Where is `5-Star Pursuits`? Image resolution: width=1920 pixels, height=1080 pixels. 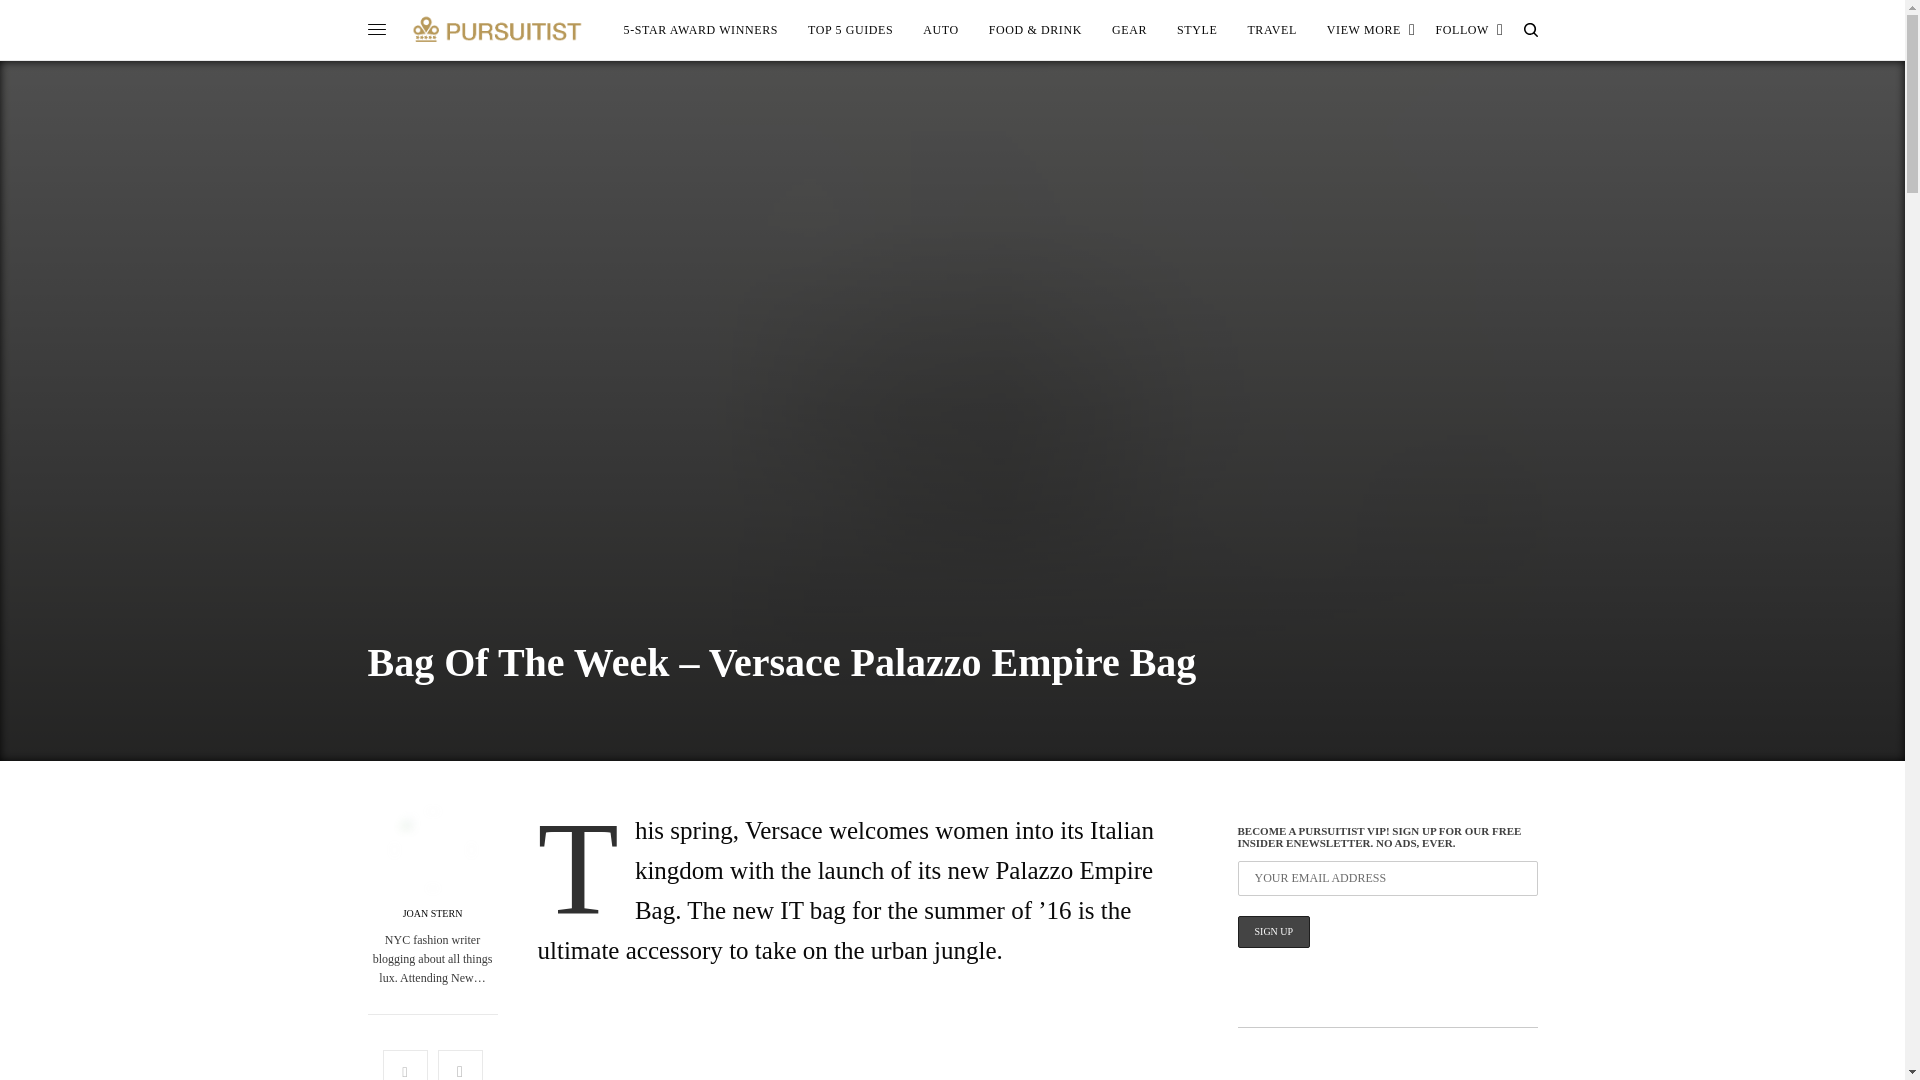
5-Star Pursuits is located at coordinates (702, 30).